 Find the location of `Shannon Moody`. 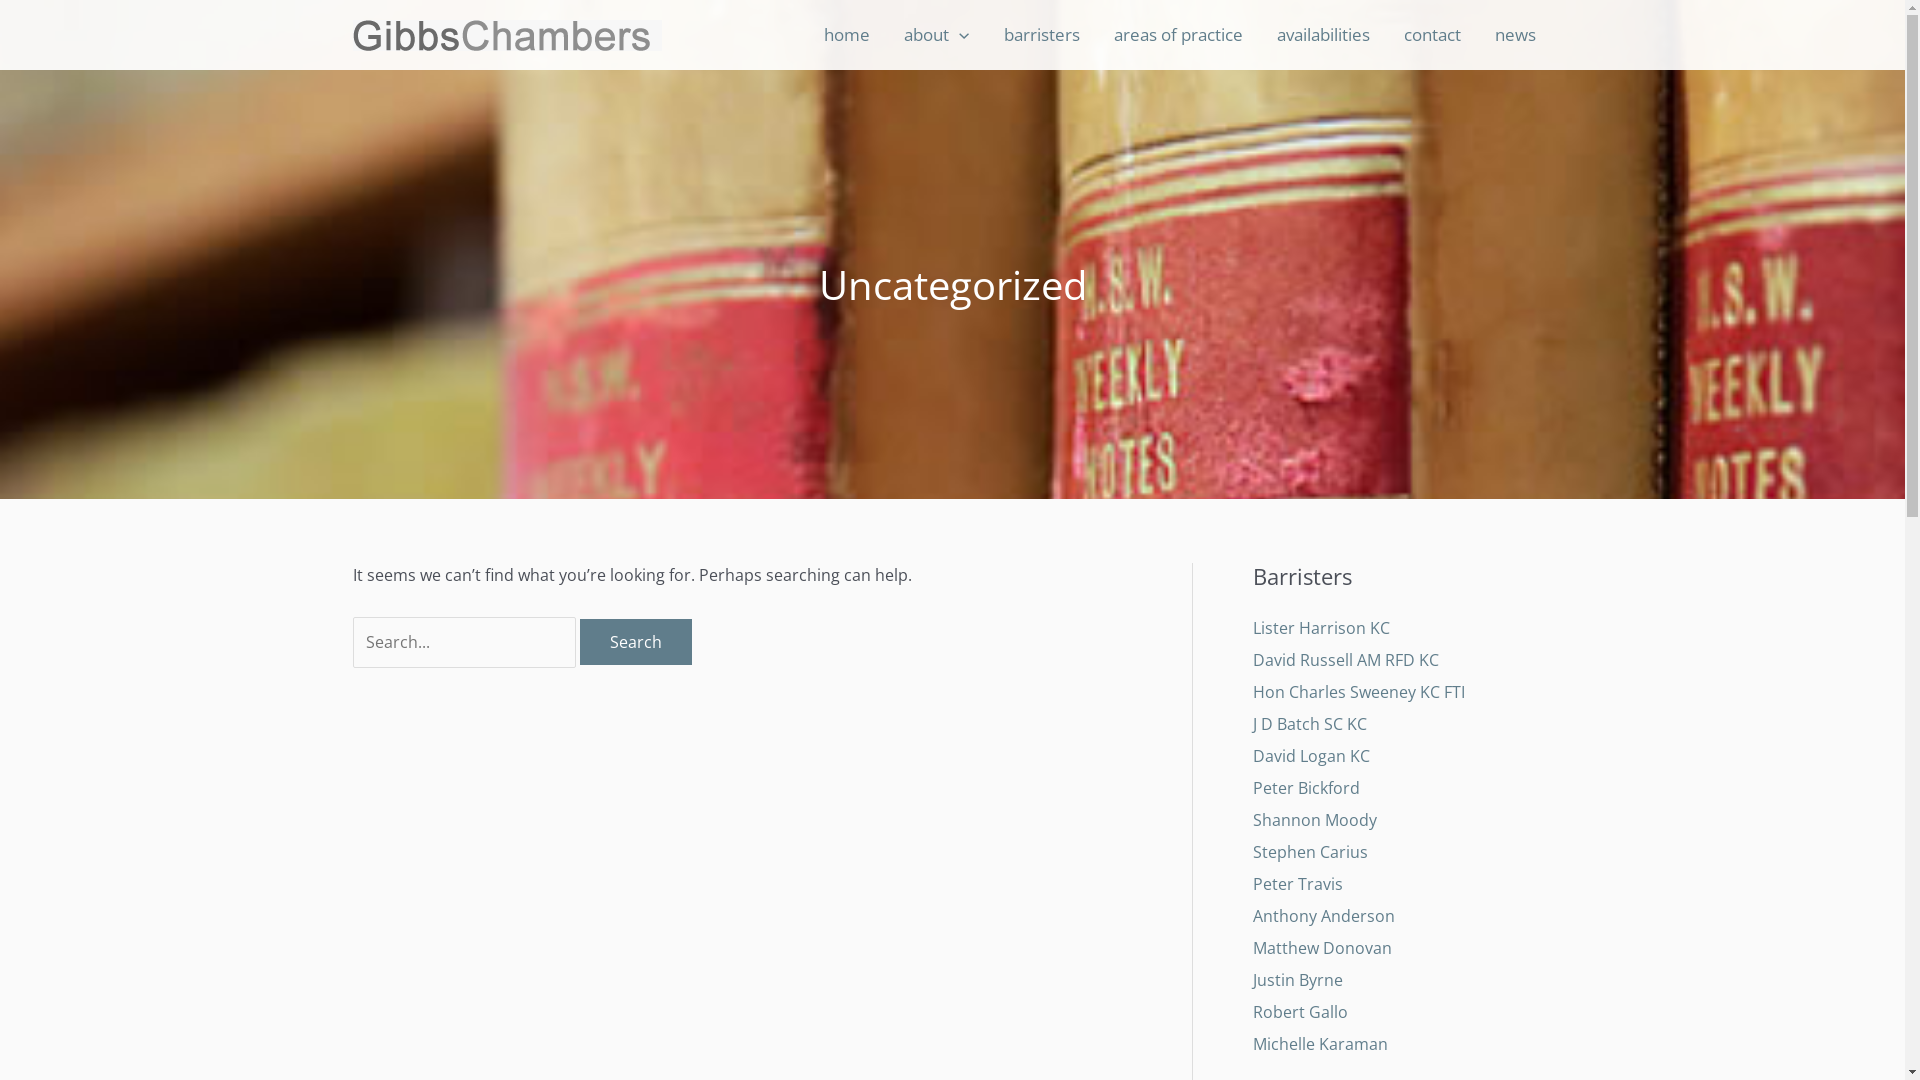

Shannon Moody is located at coordinates (1314, 820).